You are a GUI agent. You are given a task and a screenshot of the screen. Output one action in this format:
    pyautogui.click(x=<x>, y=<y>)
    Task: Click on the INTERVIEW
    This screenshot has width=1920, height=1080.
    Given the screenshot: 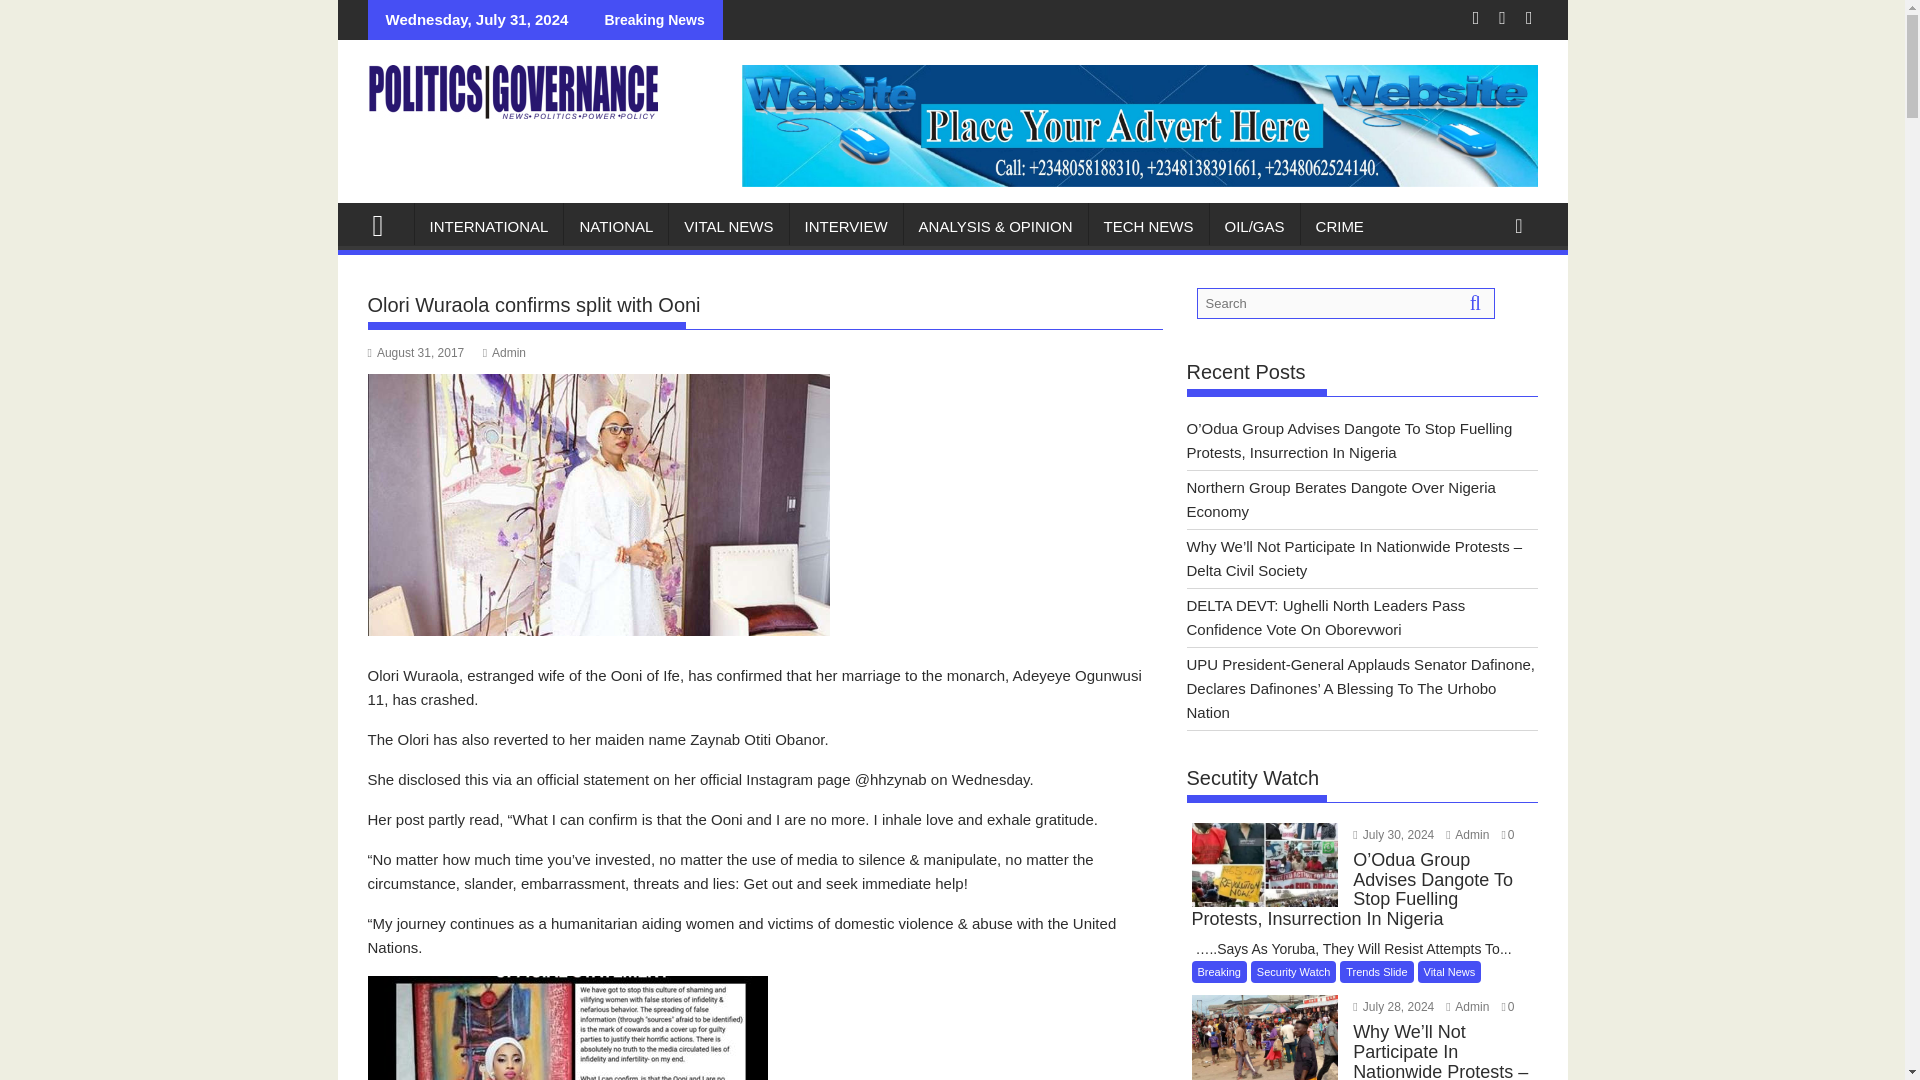 What is the action you would take?
    pyautogui.click(x=846, y=226)
    